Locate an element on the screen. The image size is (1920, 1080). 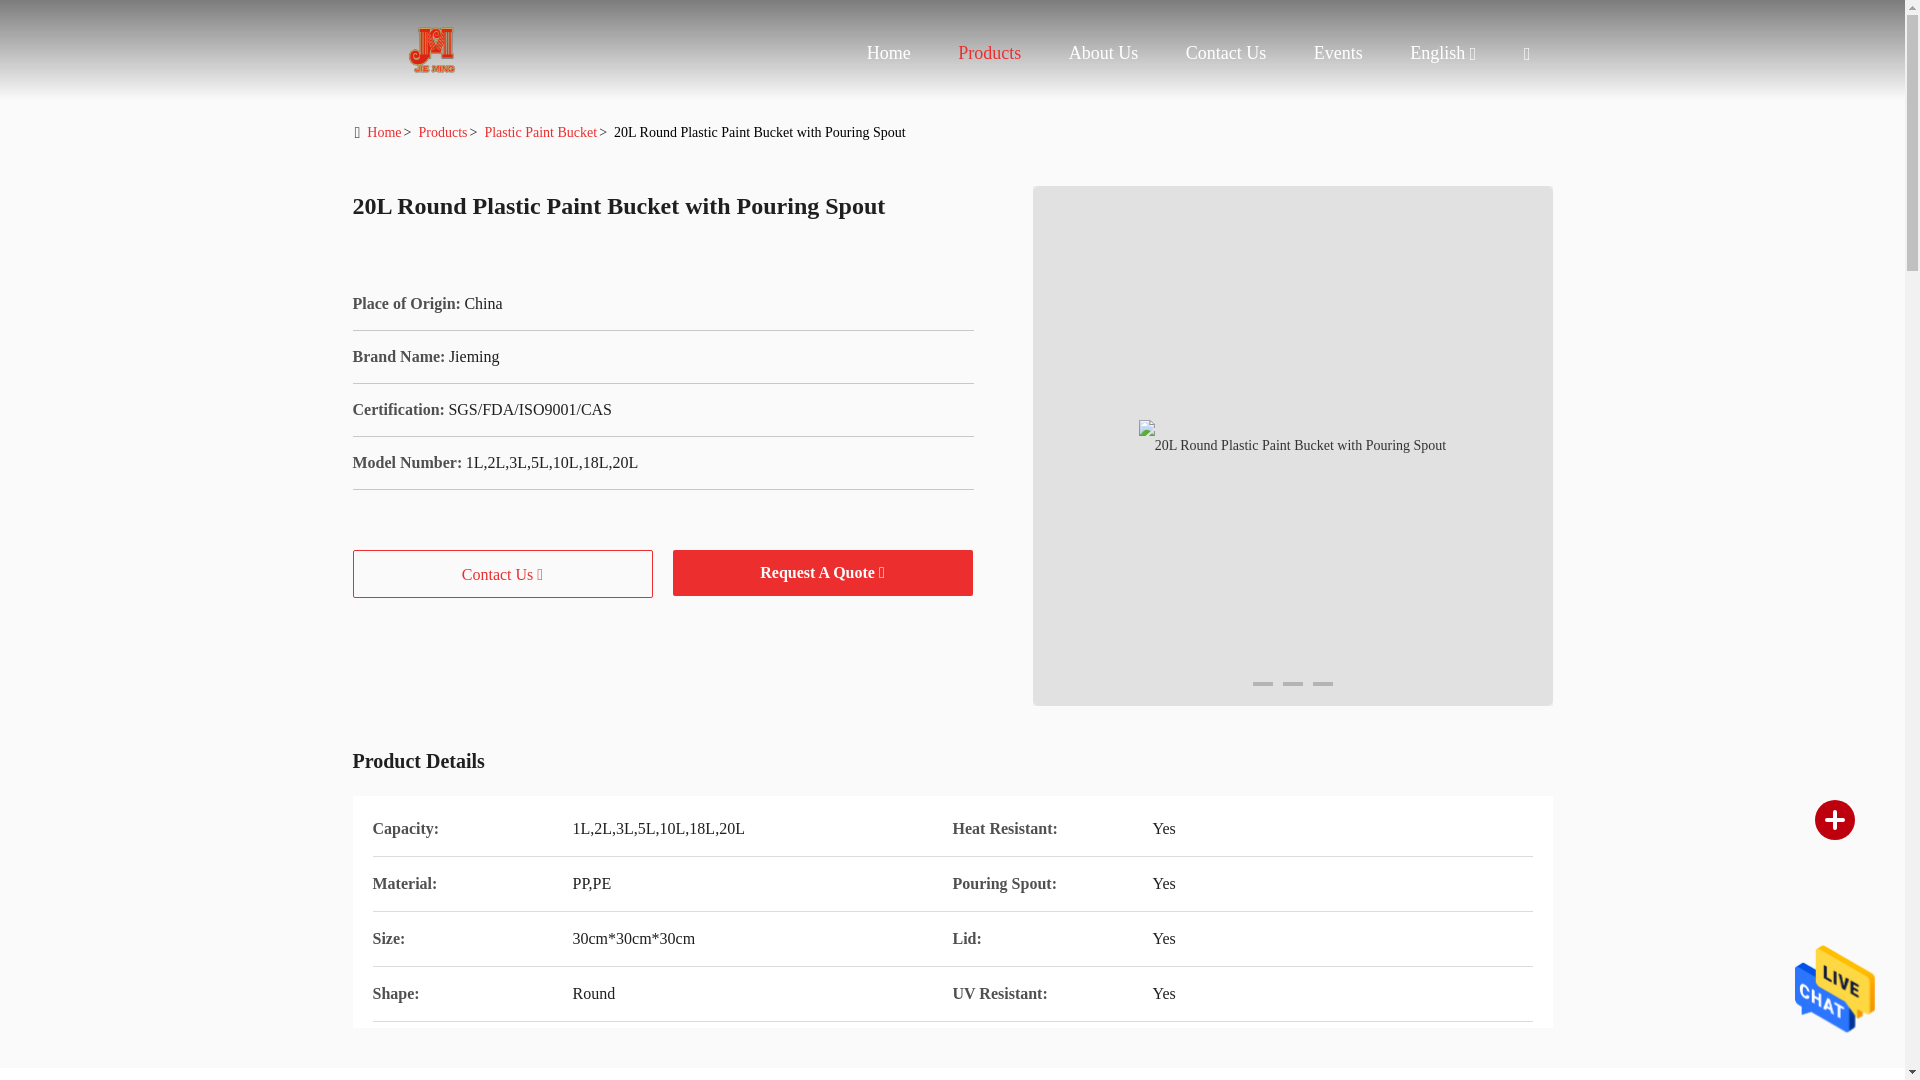
Home is located at coordinates (432, 50).